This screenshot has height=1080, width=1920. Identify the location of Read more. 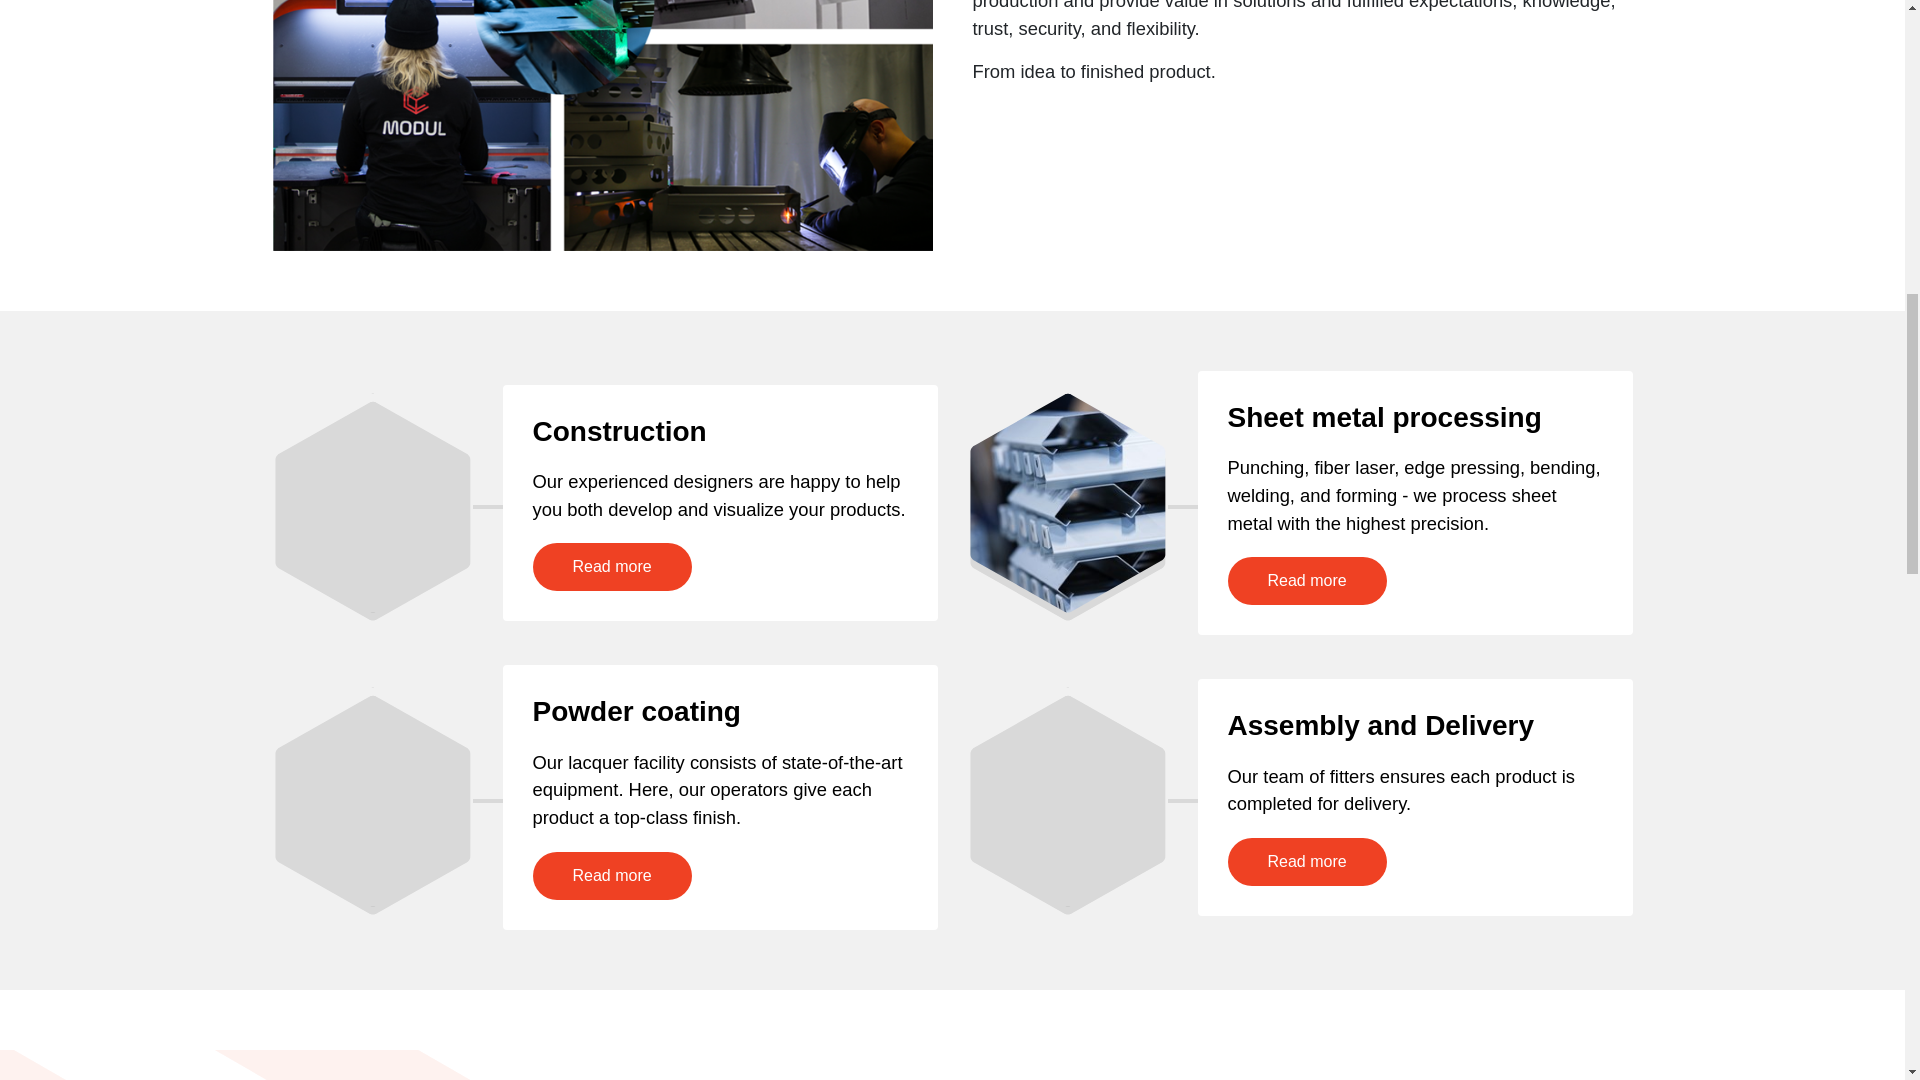
(1307, 580).